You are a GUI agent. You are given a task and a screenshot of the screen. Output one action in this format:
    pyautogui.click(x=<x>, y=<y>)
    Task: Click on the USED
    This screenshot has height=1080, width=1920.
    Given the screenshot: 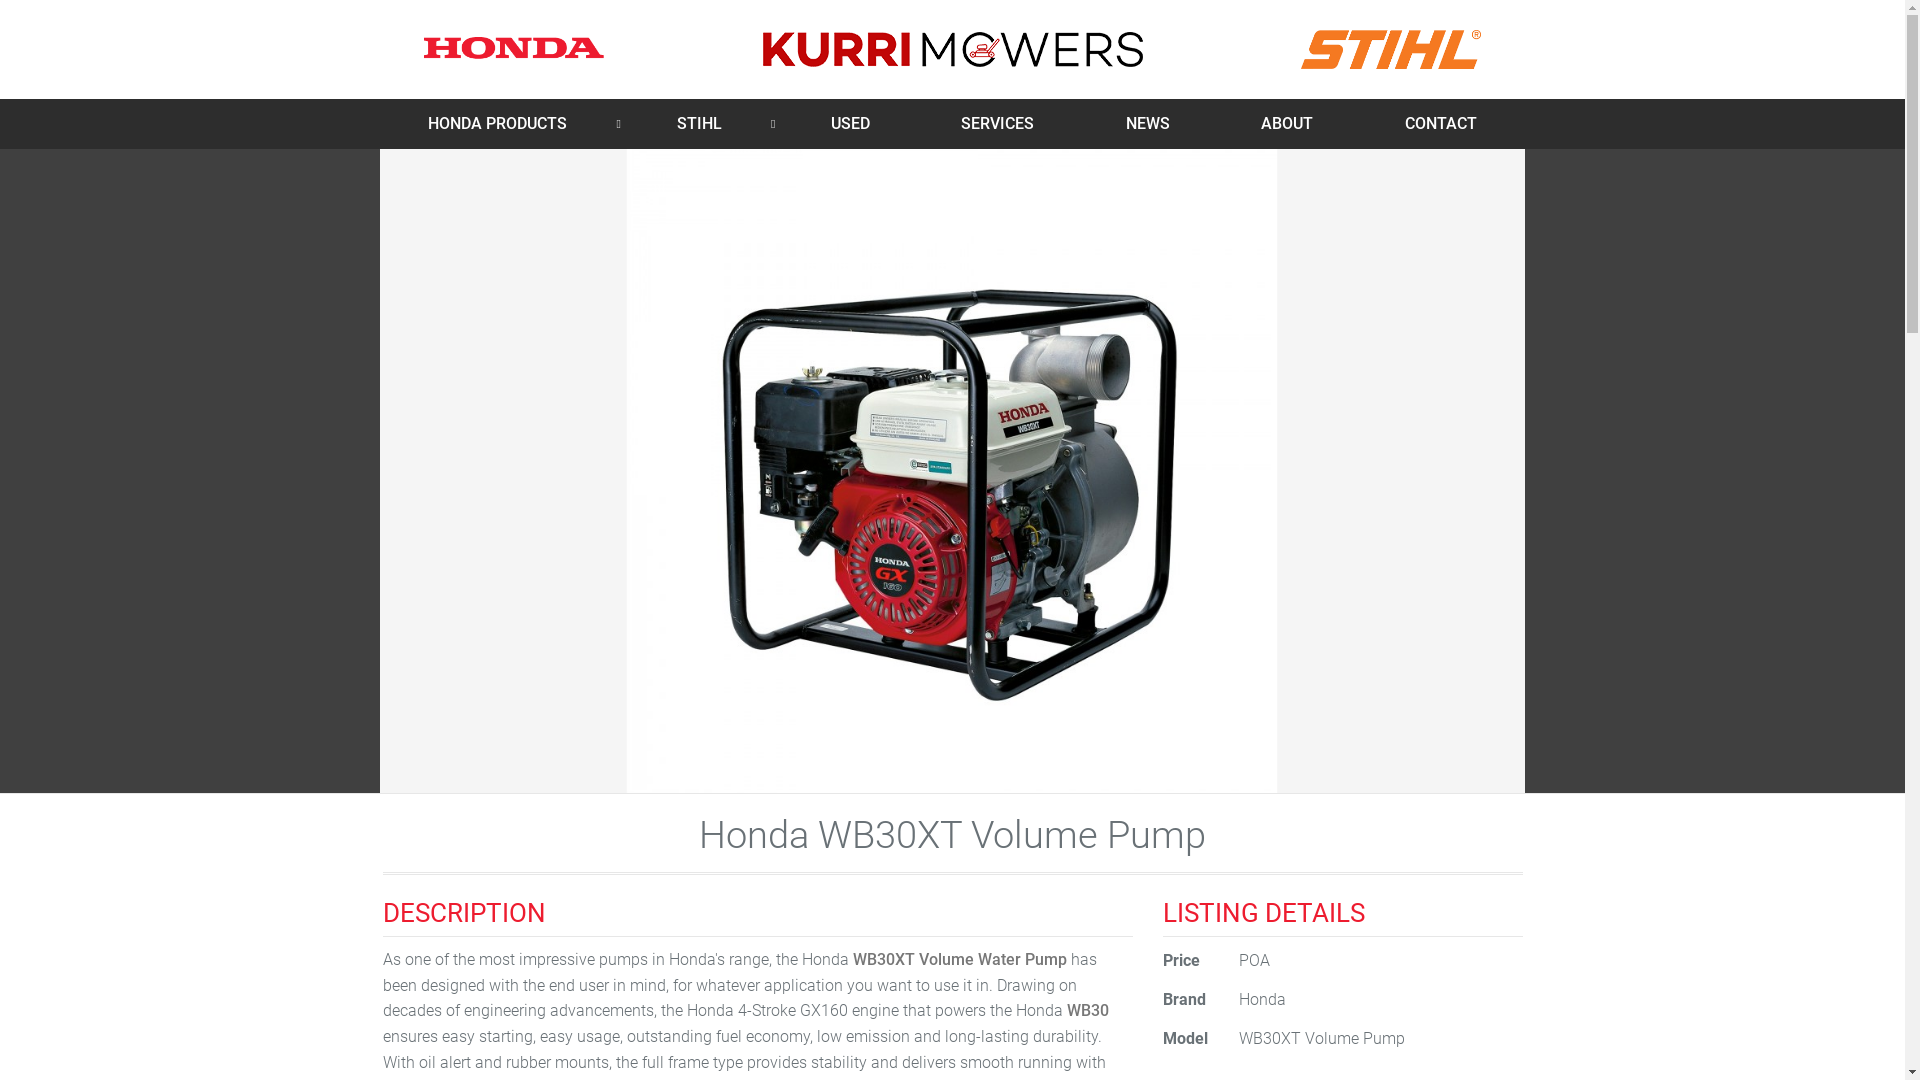 What is the action you would take?
    pyautogui.click(x=850, y=124)
    